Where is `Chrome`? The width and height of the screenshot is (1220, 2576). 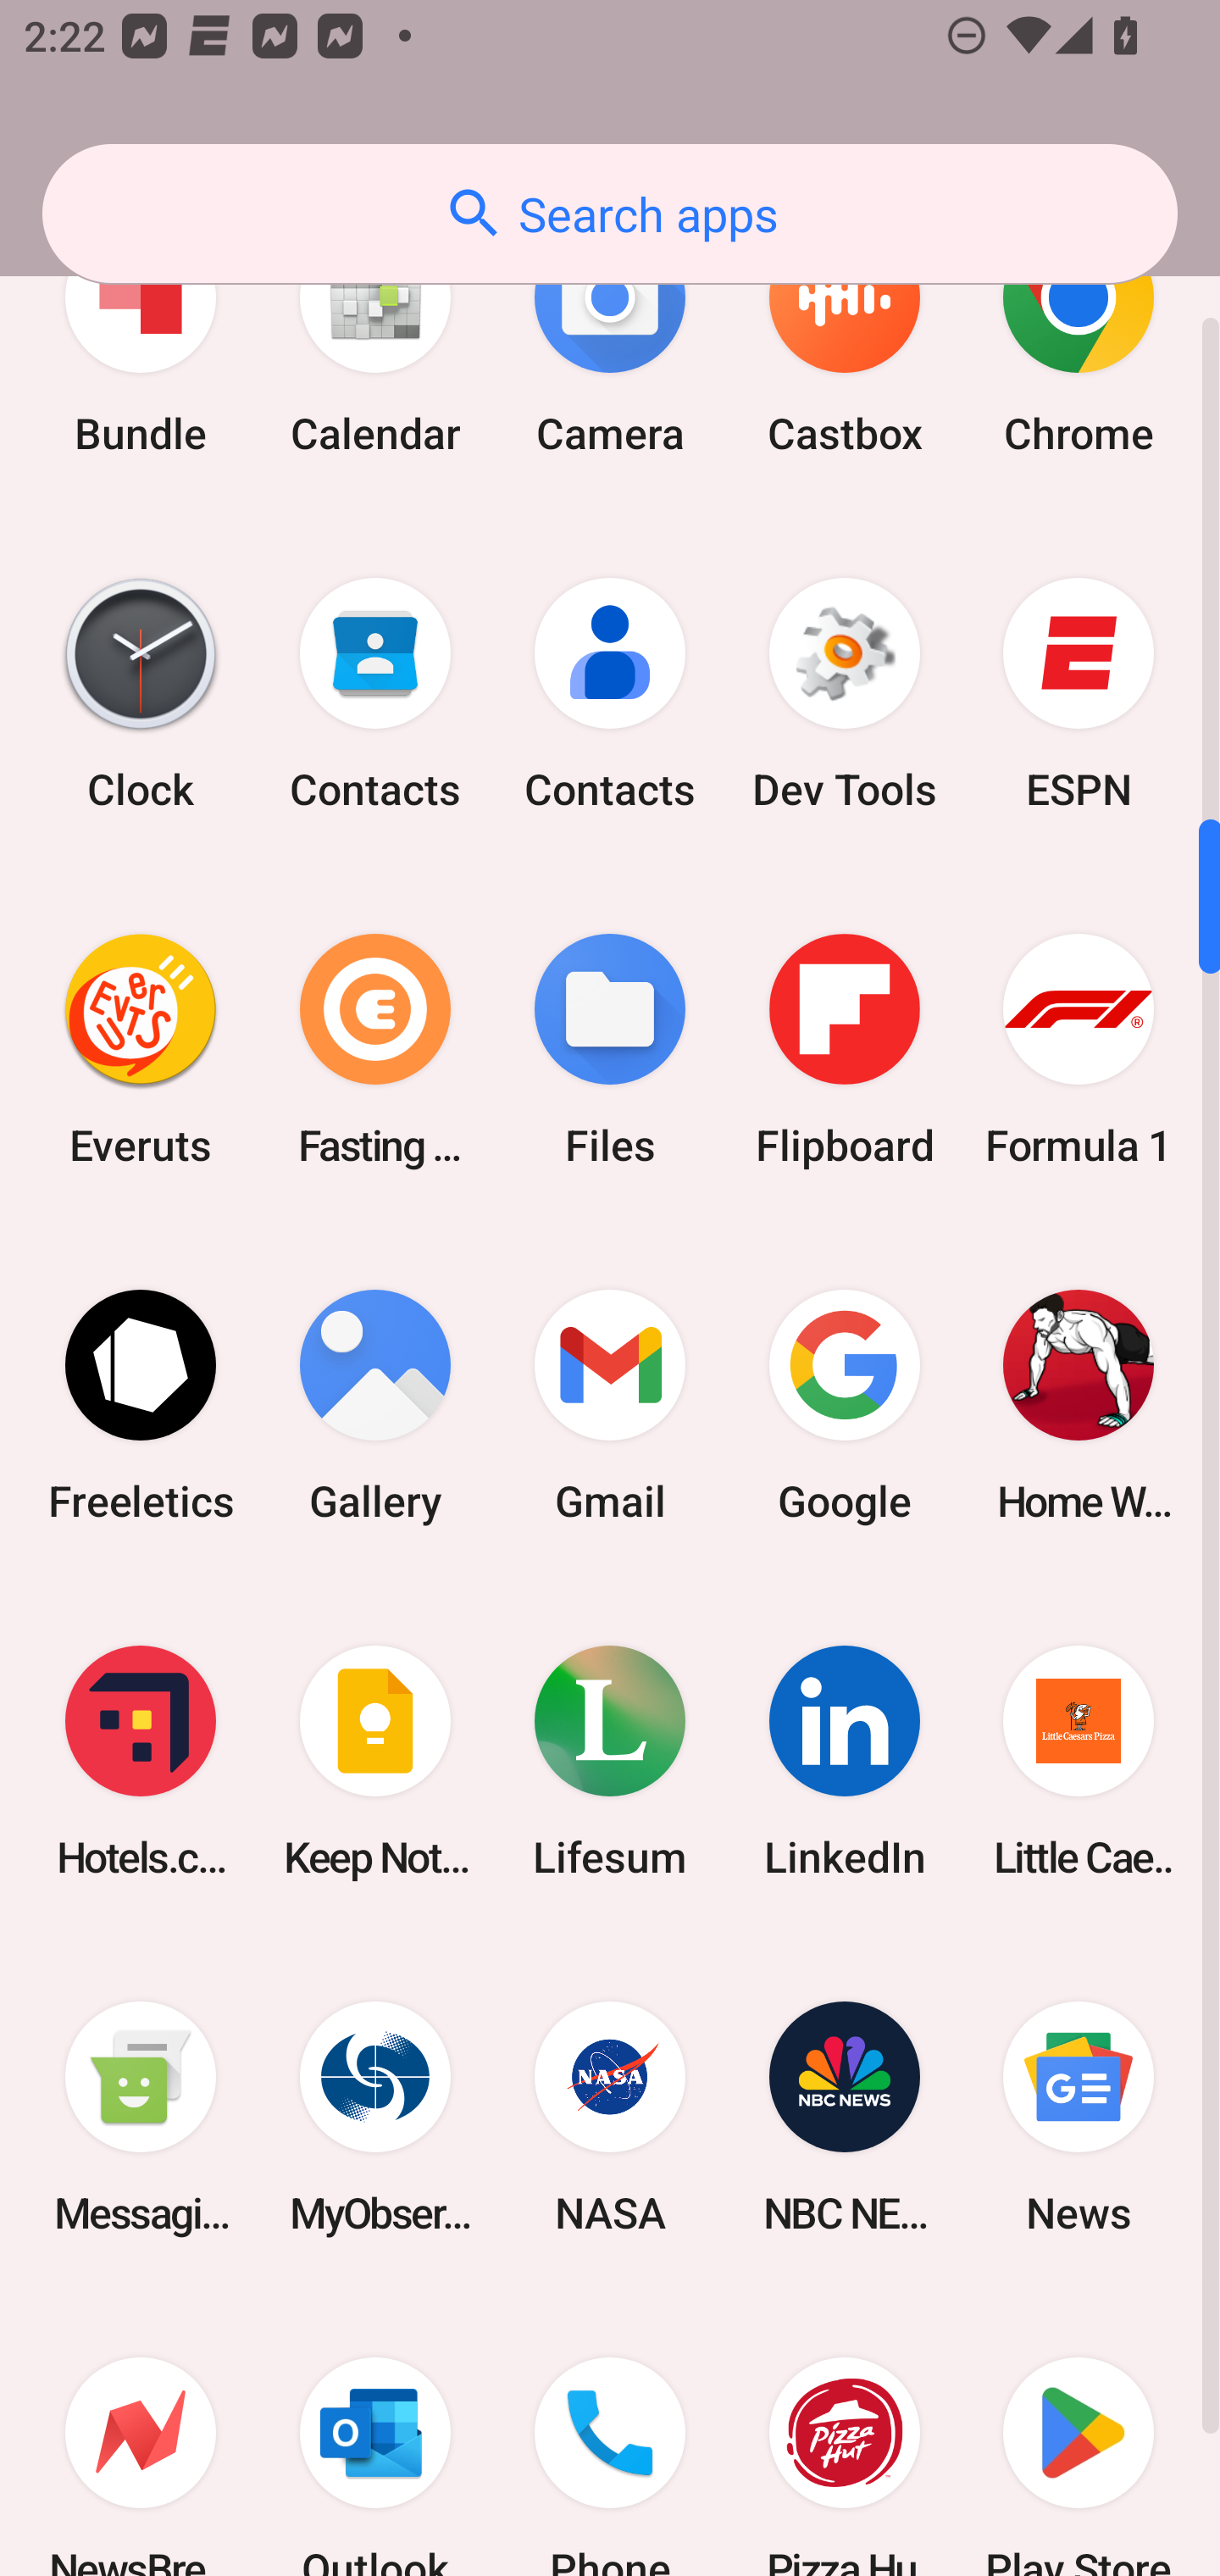
Chrome is located at coordinates (1079, 342).